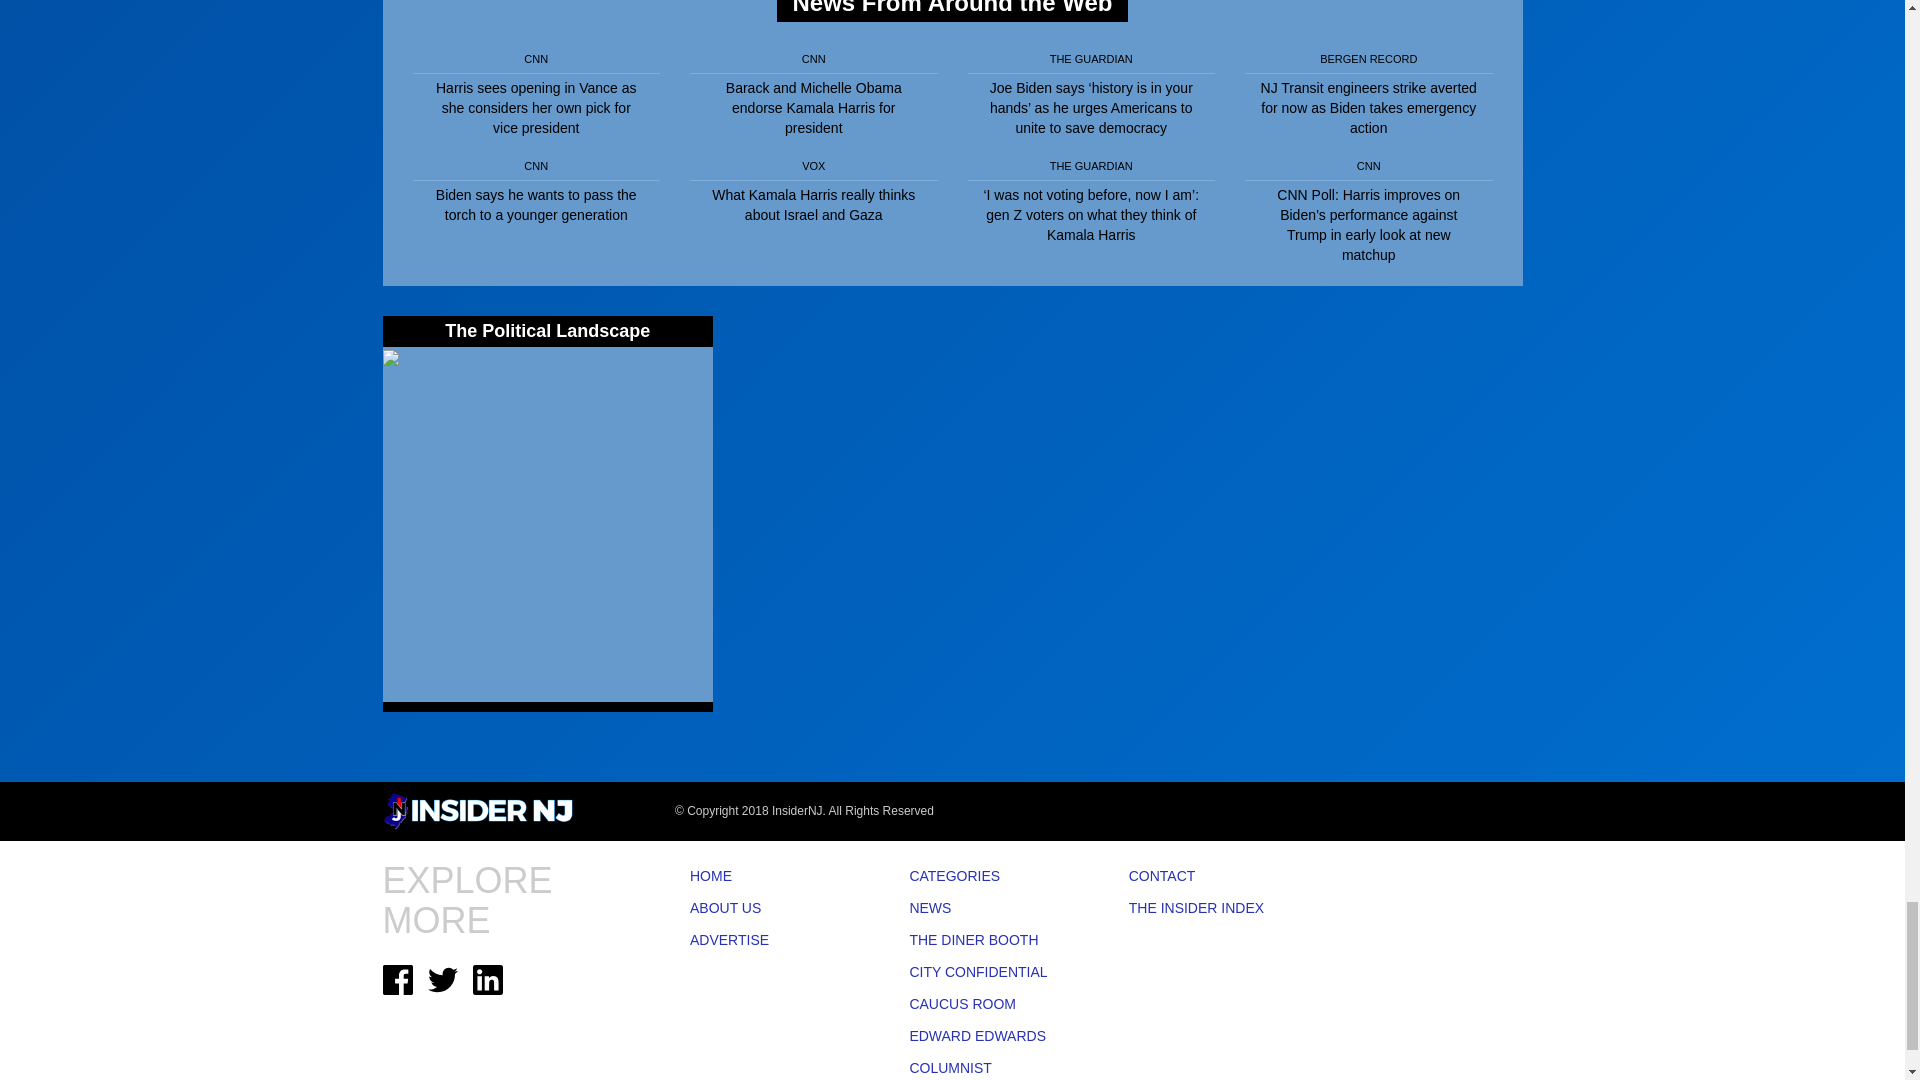 The height and width of the screenshot is (1080, 1920). I want to click on About Us, so click(770, 908).